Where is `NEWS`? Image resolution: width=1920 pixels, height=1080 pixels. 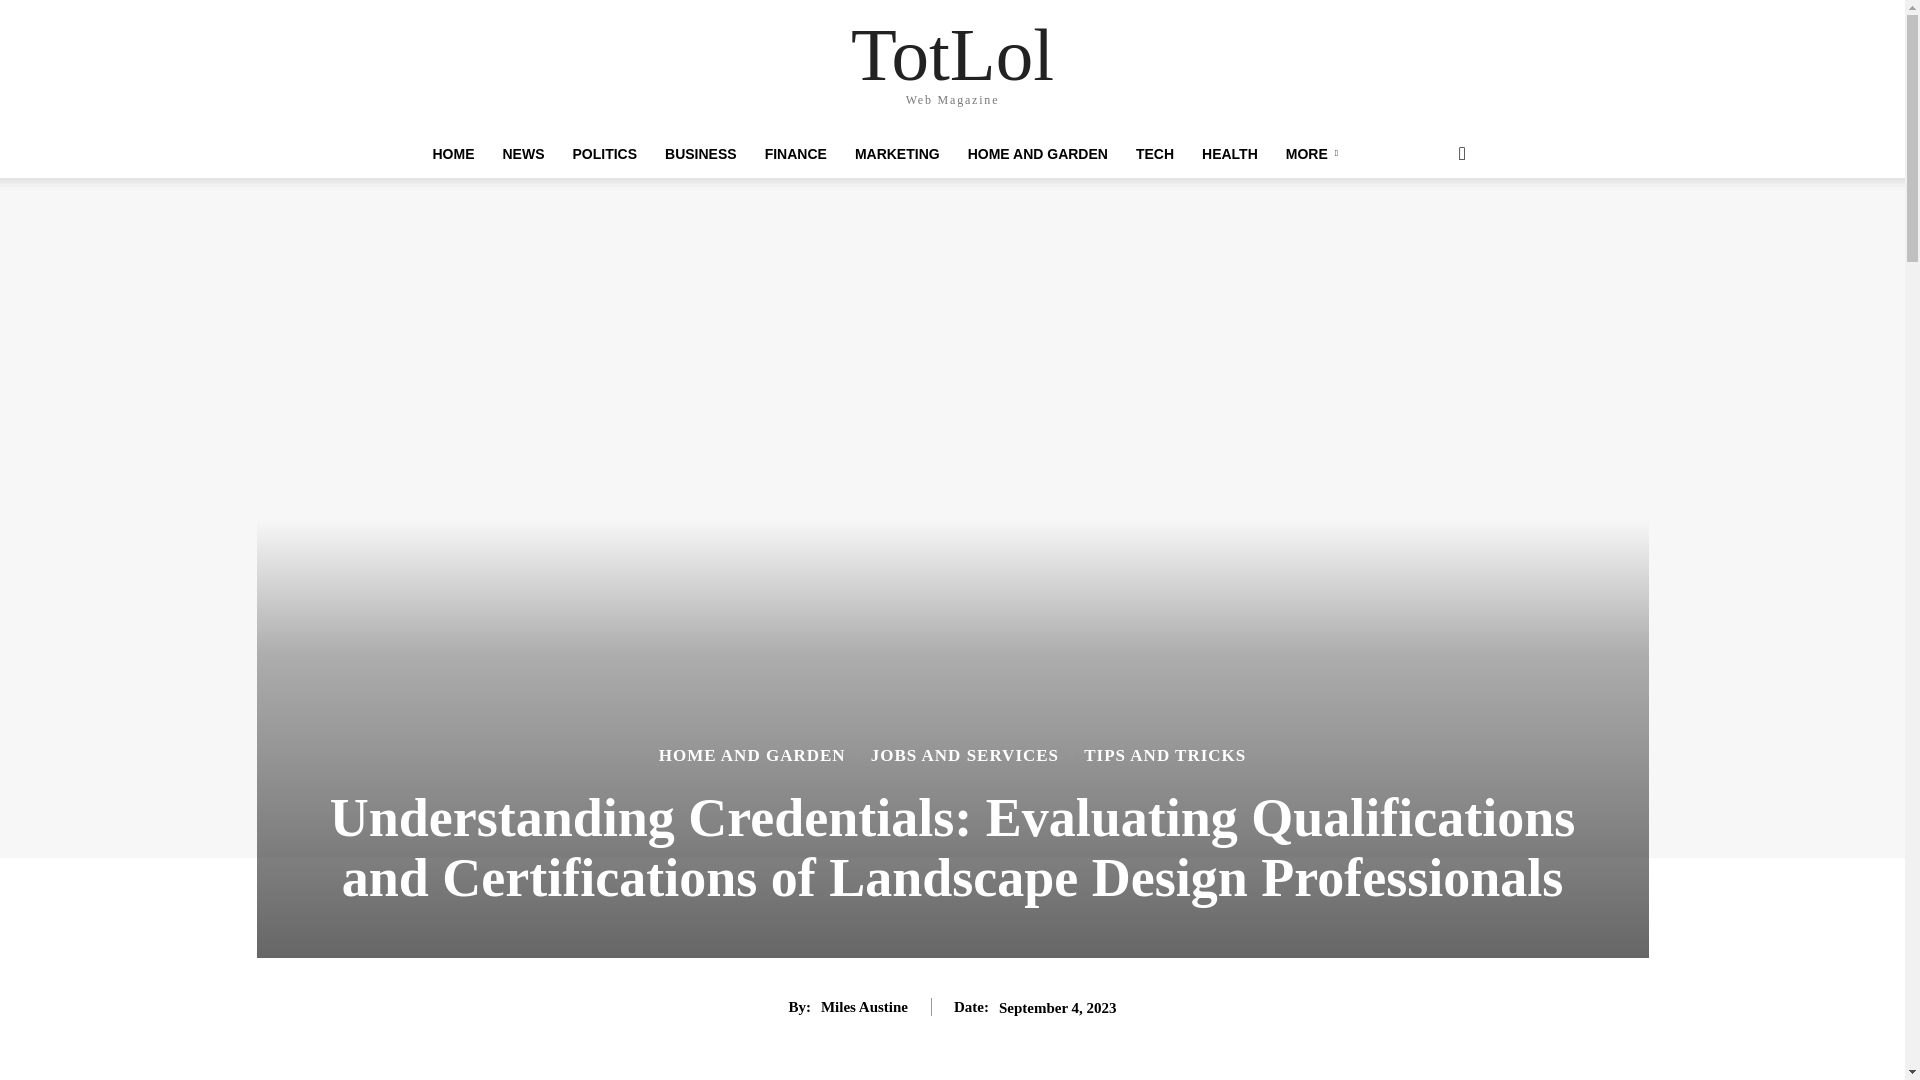
NEWS is located at coordinates (522, 154).